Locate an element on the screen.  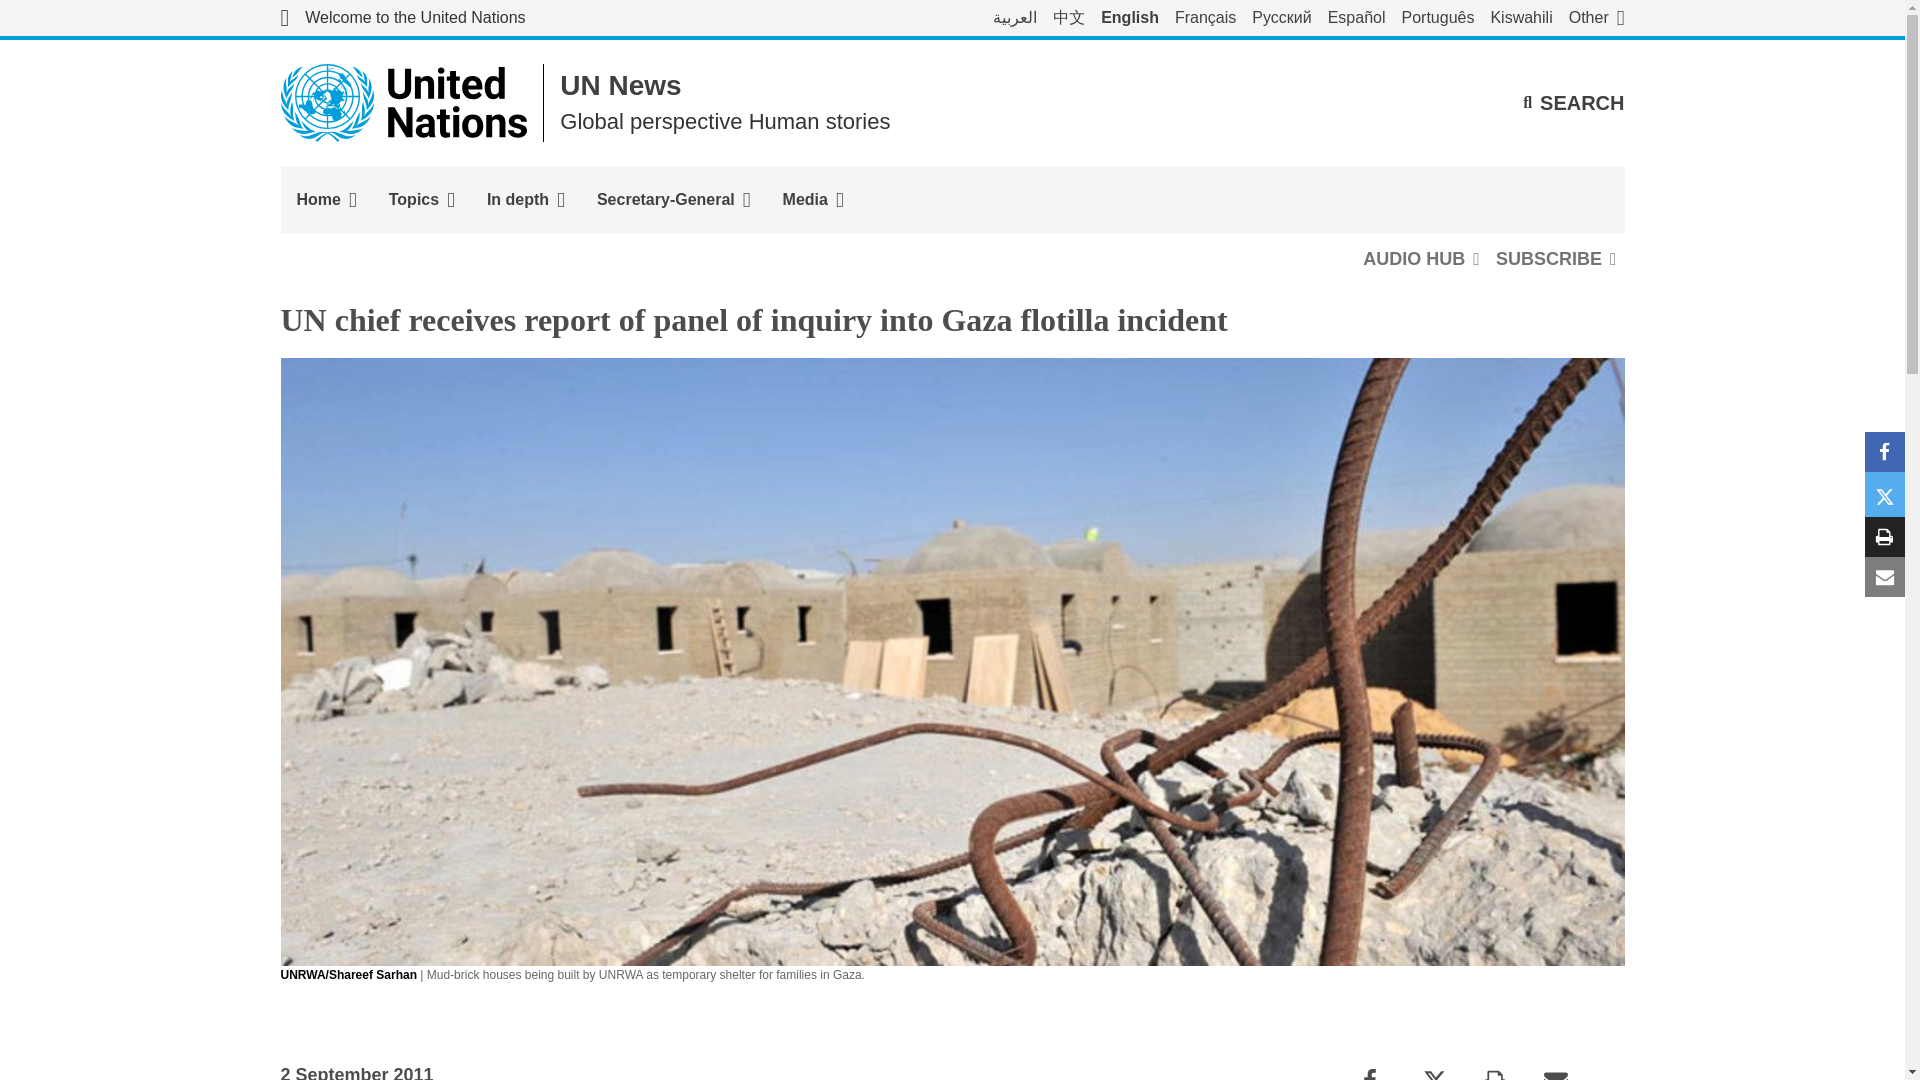
Home is located at coordinates (326, 200).